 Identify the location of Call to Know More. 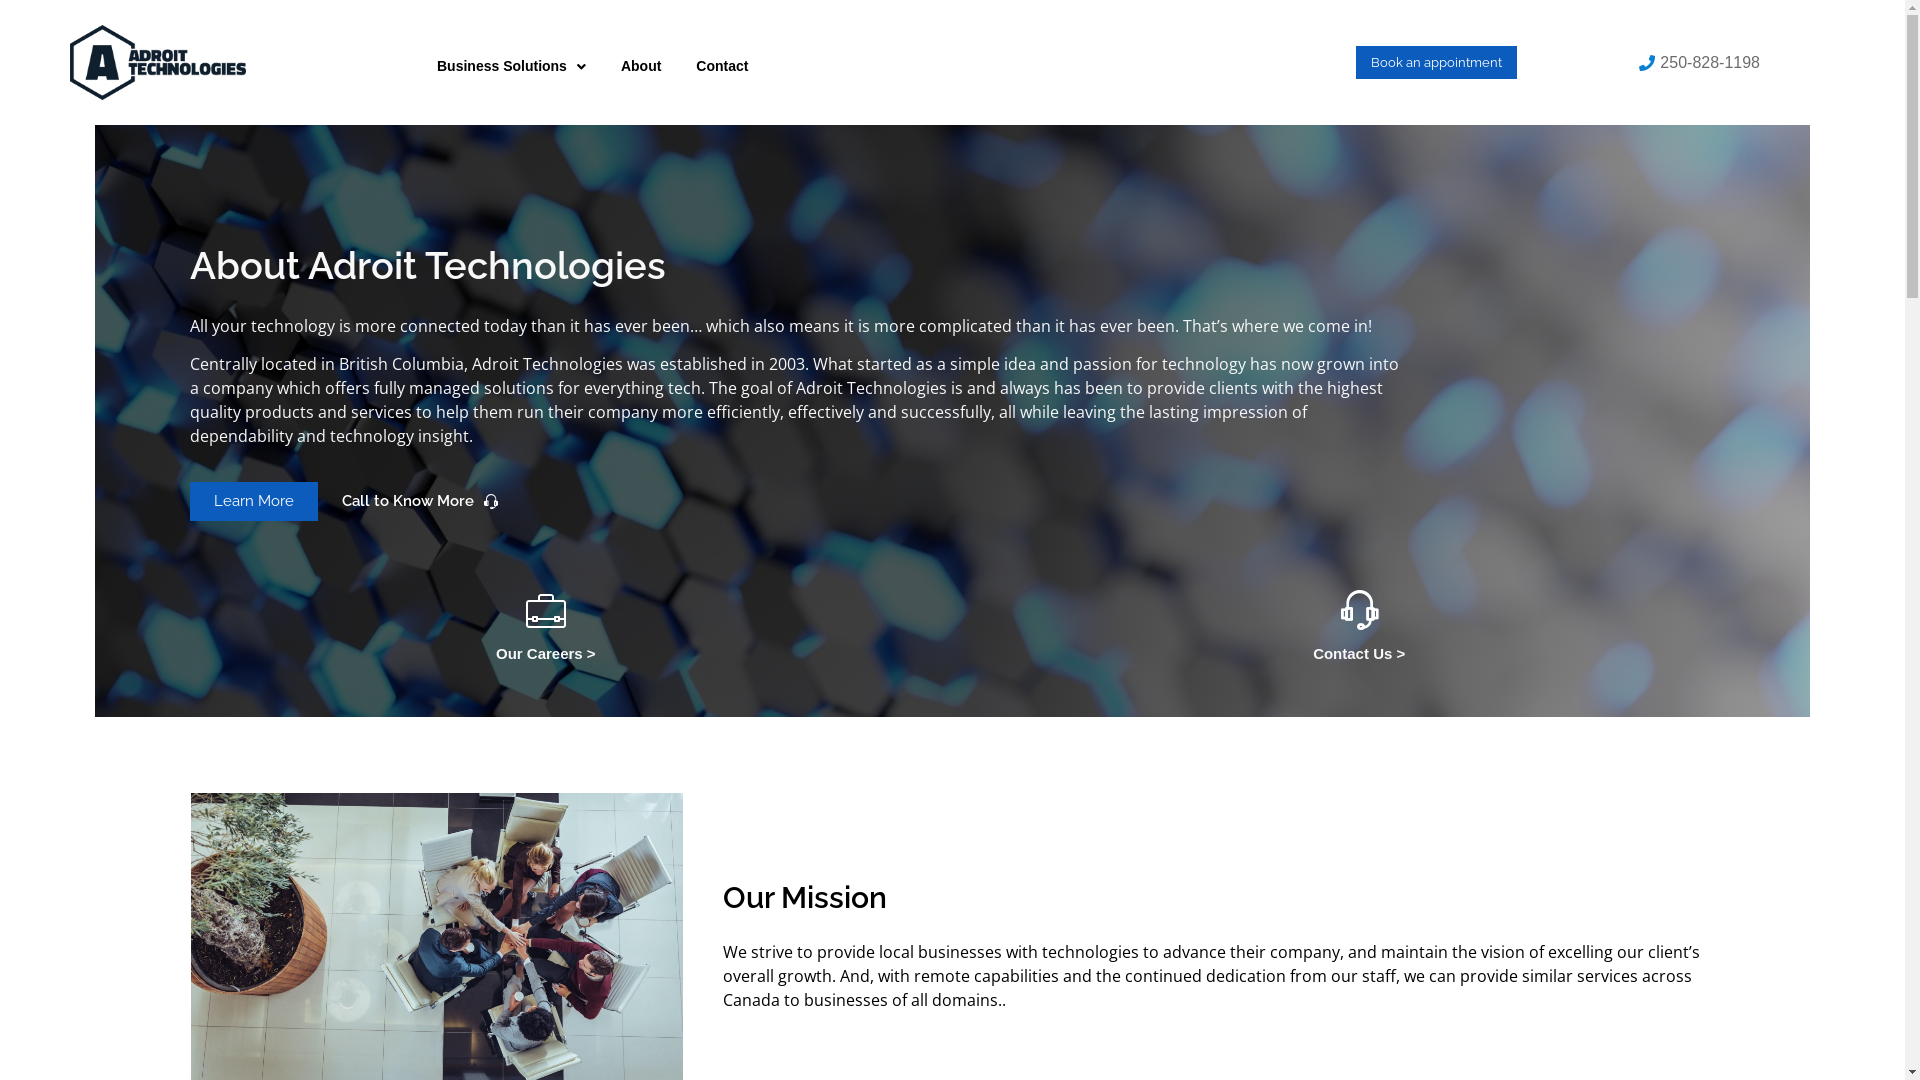
(420, 502).